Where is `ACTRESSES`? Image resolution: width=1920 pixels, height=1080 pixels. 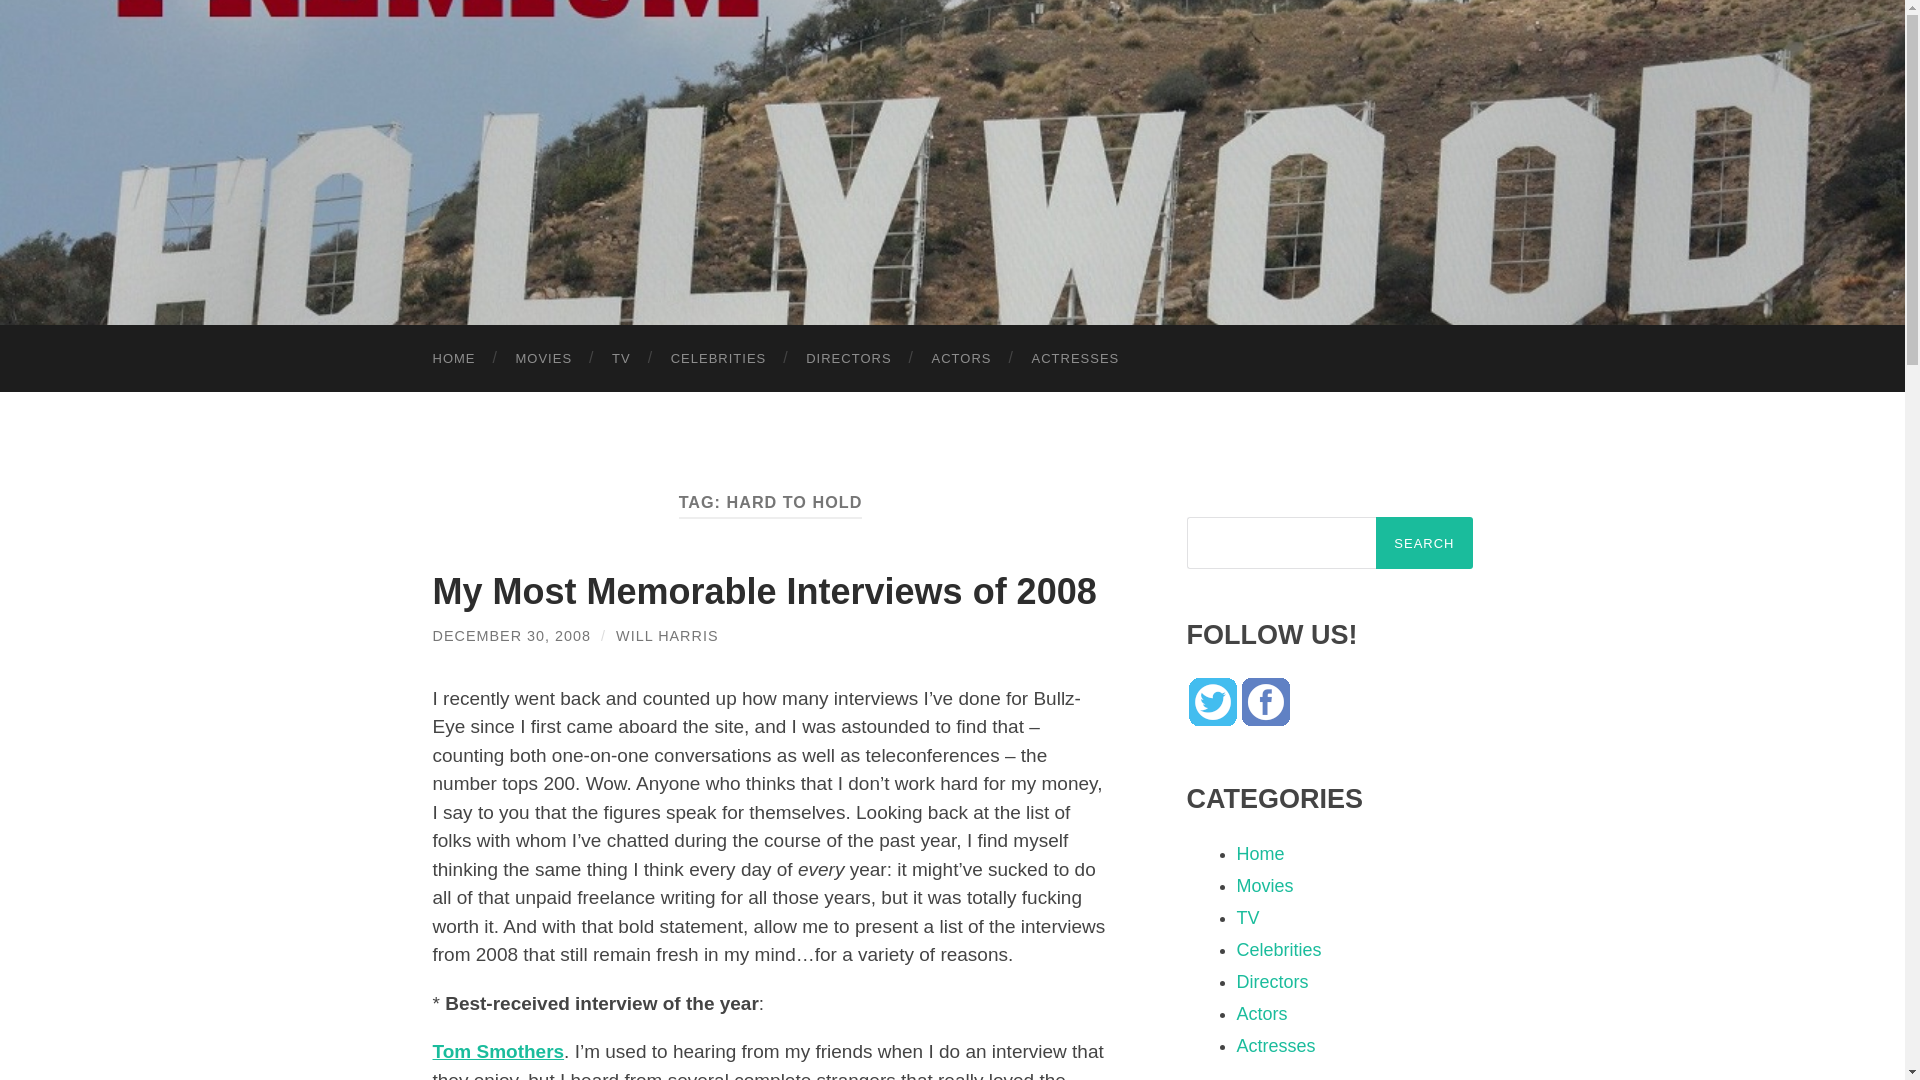 ACTRESSES is located at coordinates (1076, 358).